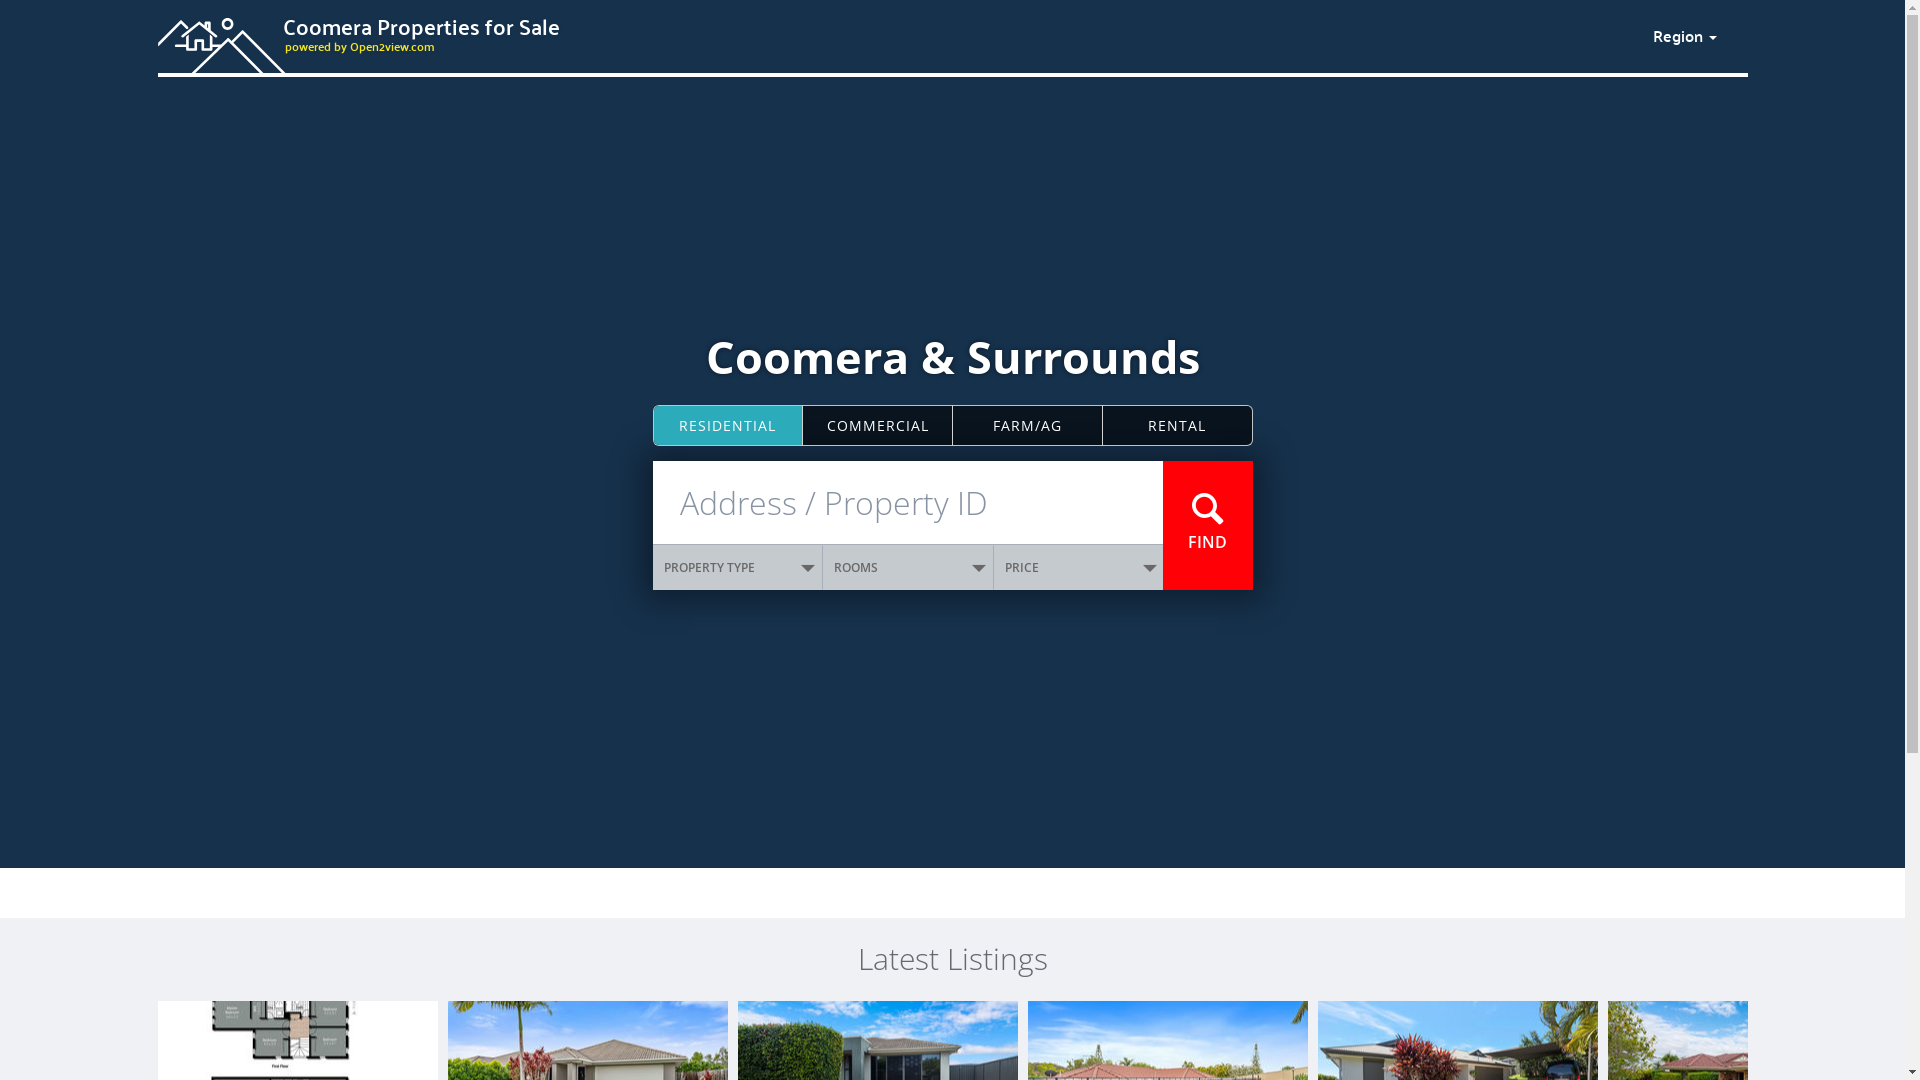  Describe the element at coordinates (893, 33) in the screenshot. I see `Coomera Properties for Sale
powered by Open2view.com` at that location.